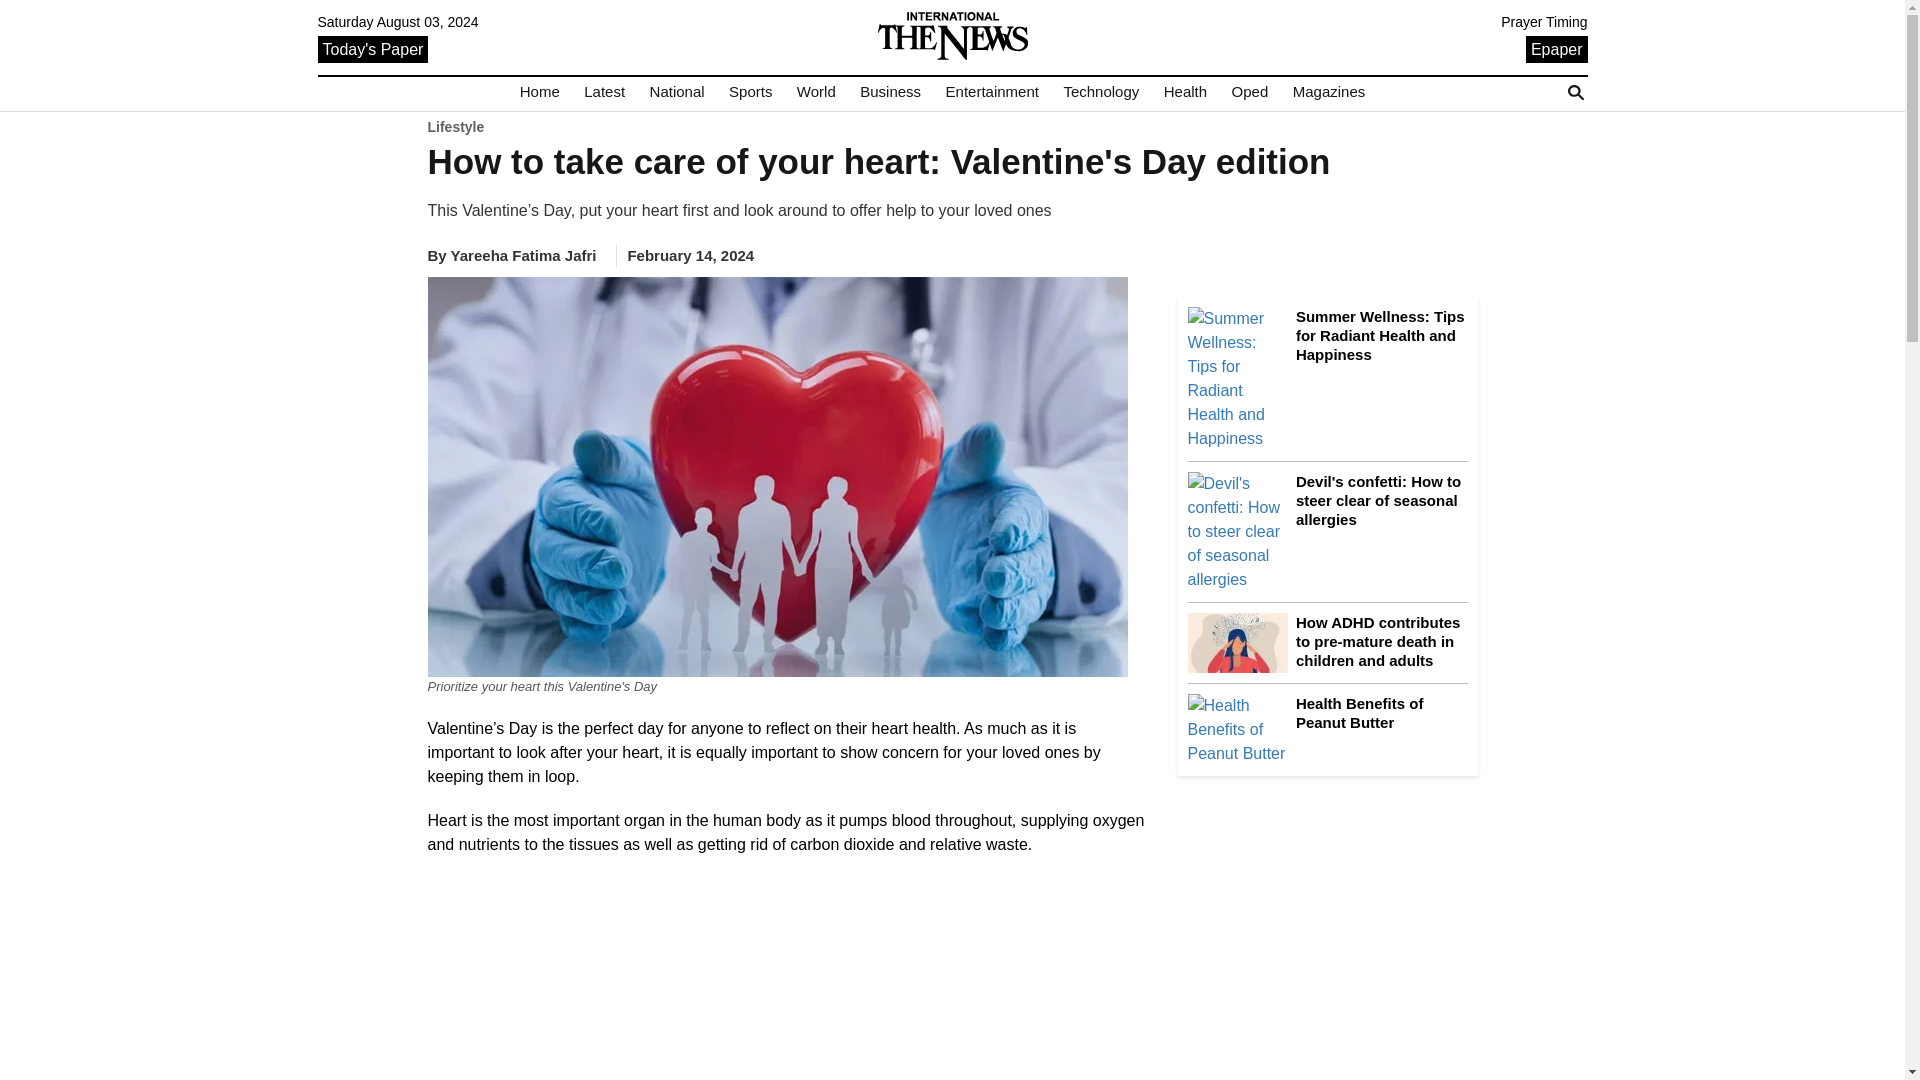  I want to click on Today's Paper, so click(373, 48).